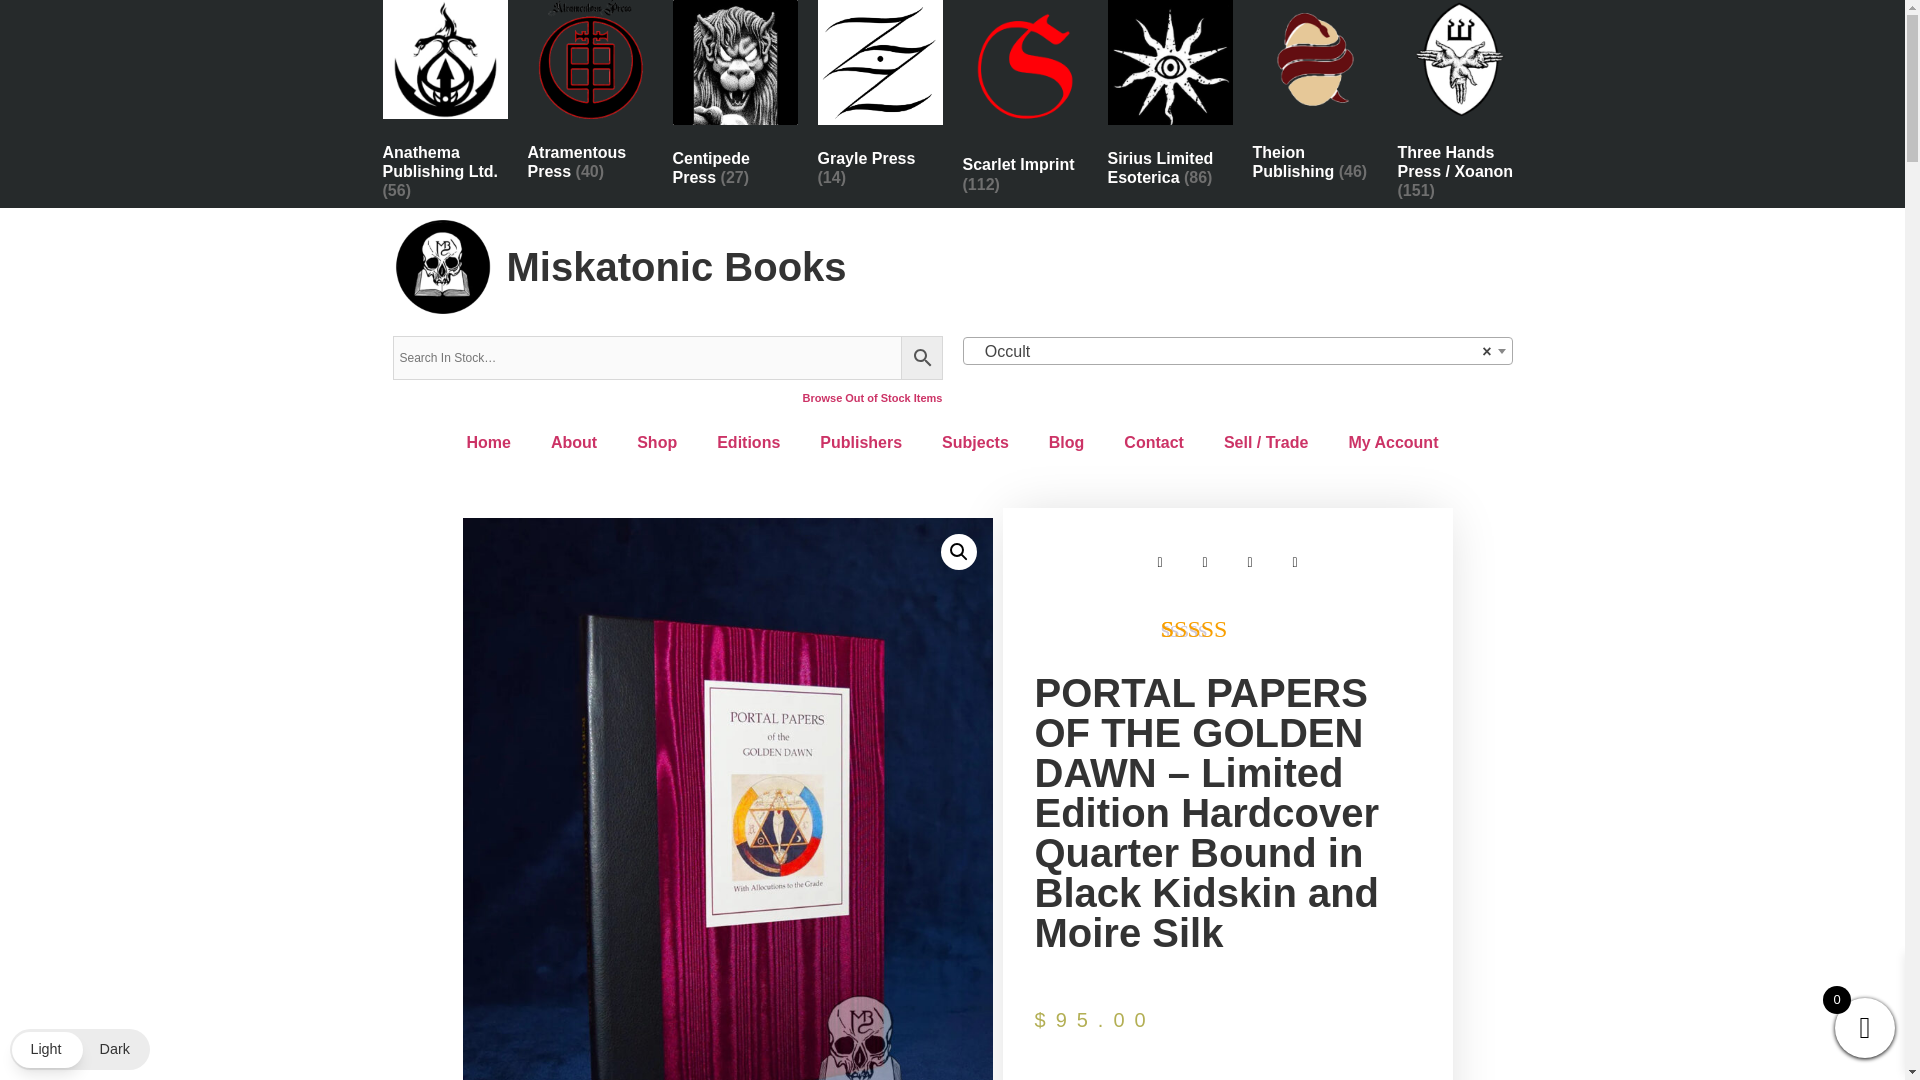 This screenshot has width=1920, height=1080. I want to click on Blog, so click(1067, 442).